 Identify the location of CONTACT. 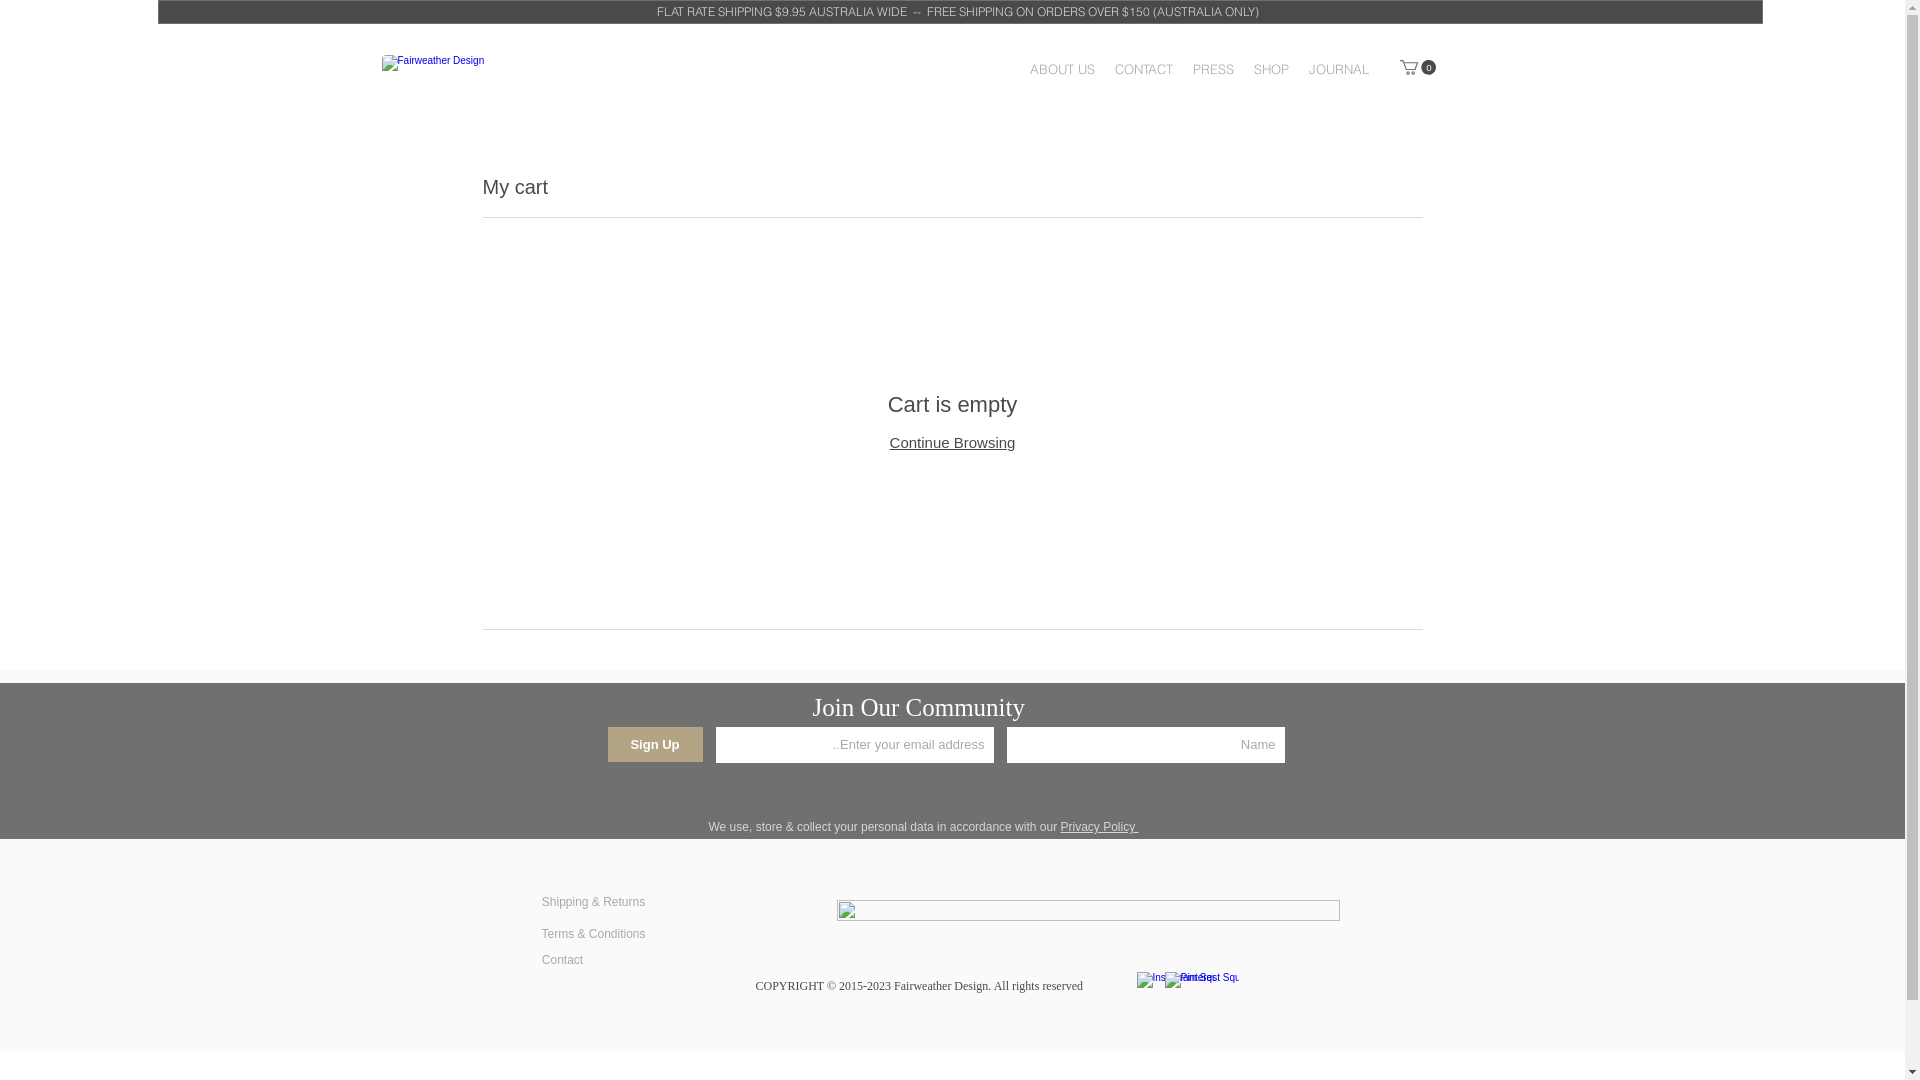
(1143, 68).